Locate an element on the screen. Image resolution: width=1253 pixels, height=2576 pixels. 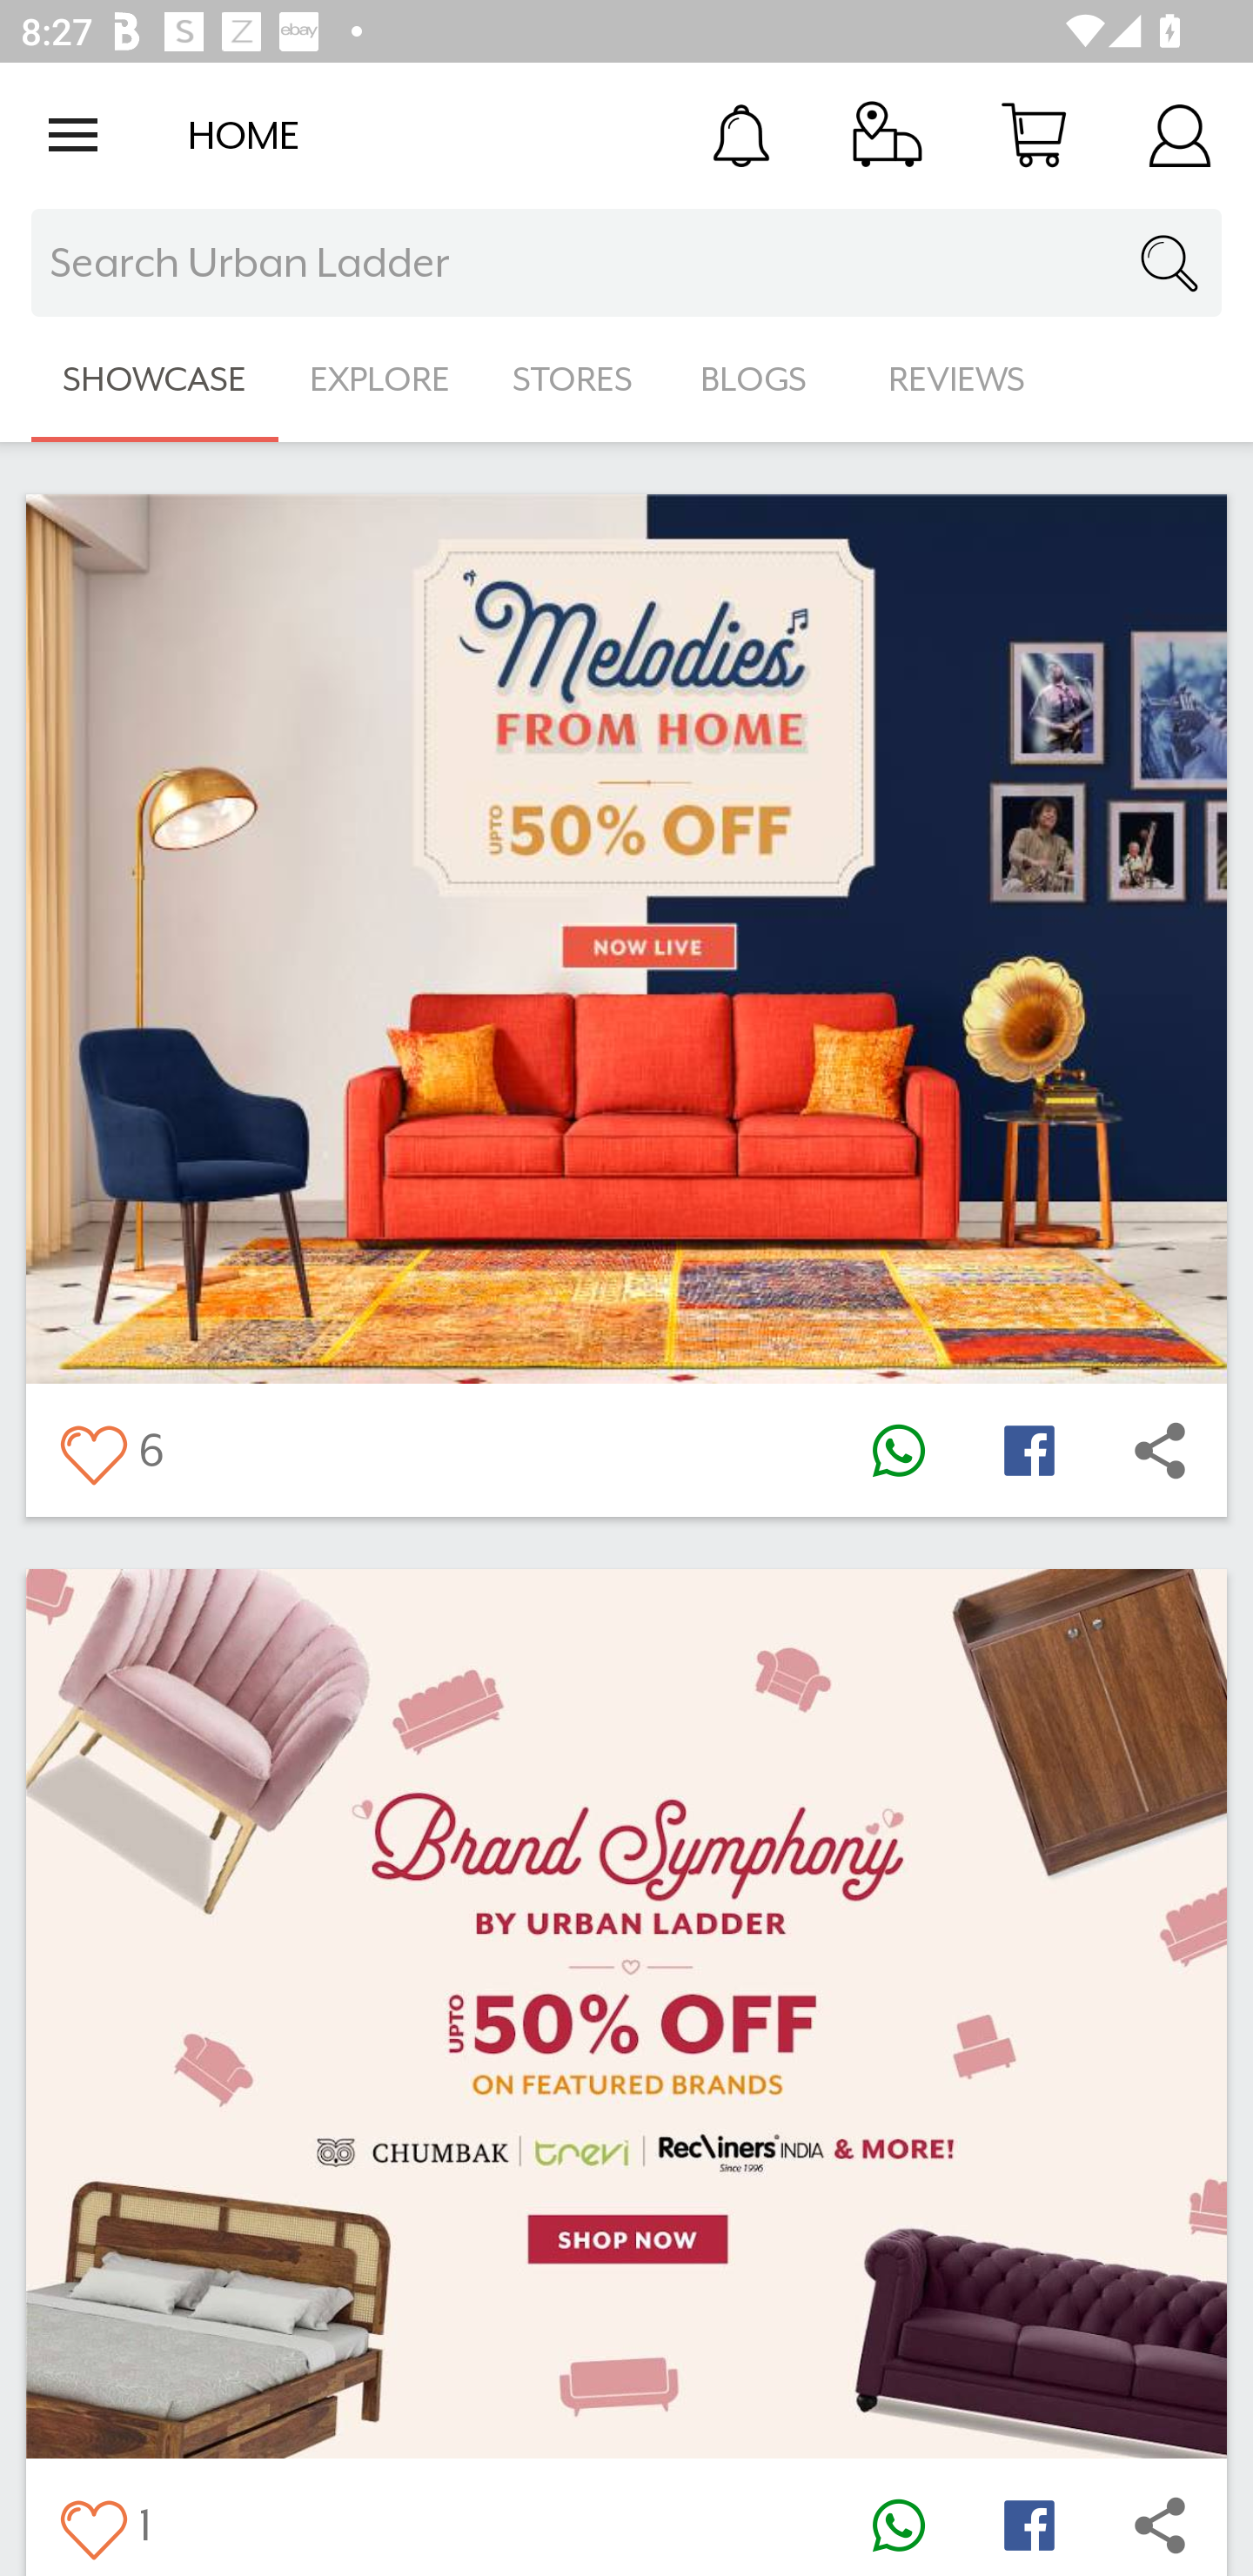
STORES is located at coordinates (574, 379).